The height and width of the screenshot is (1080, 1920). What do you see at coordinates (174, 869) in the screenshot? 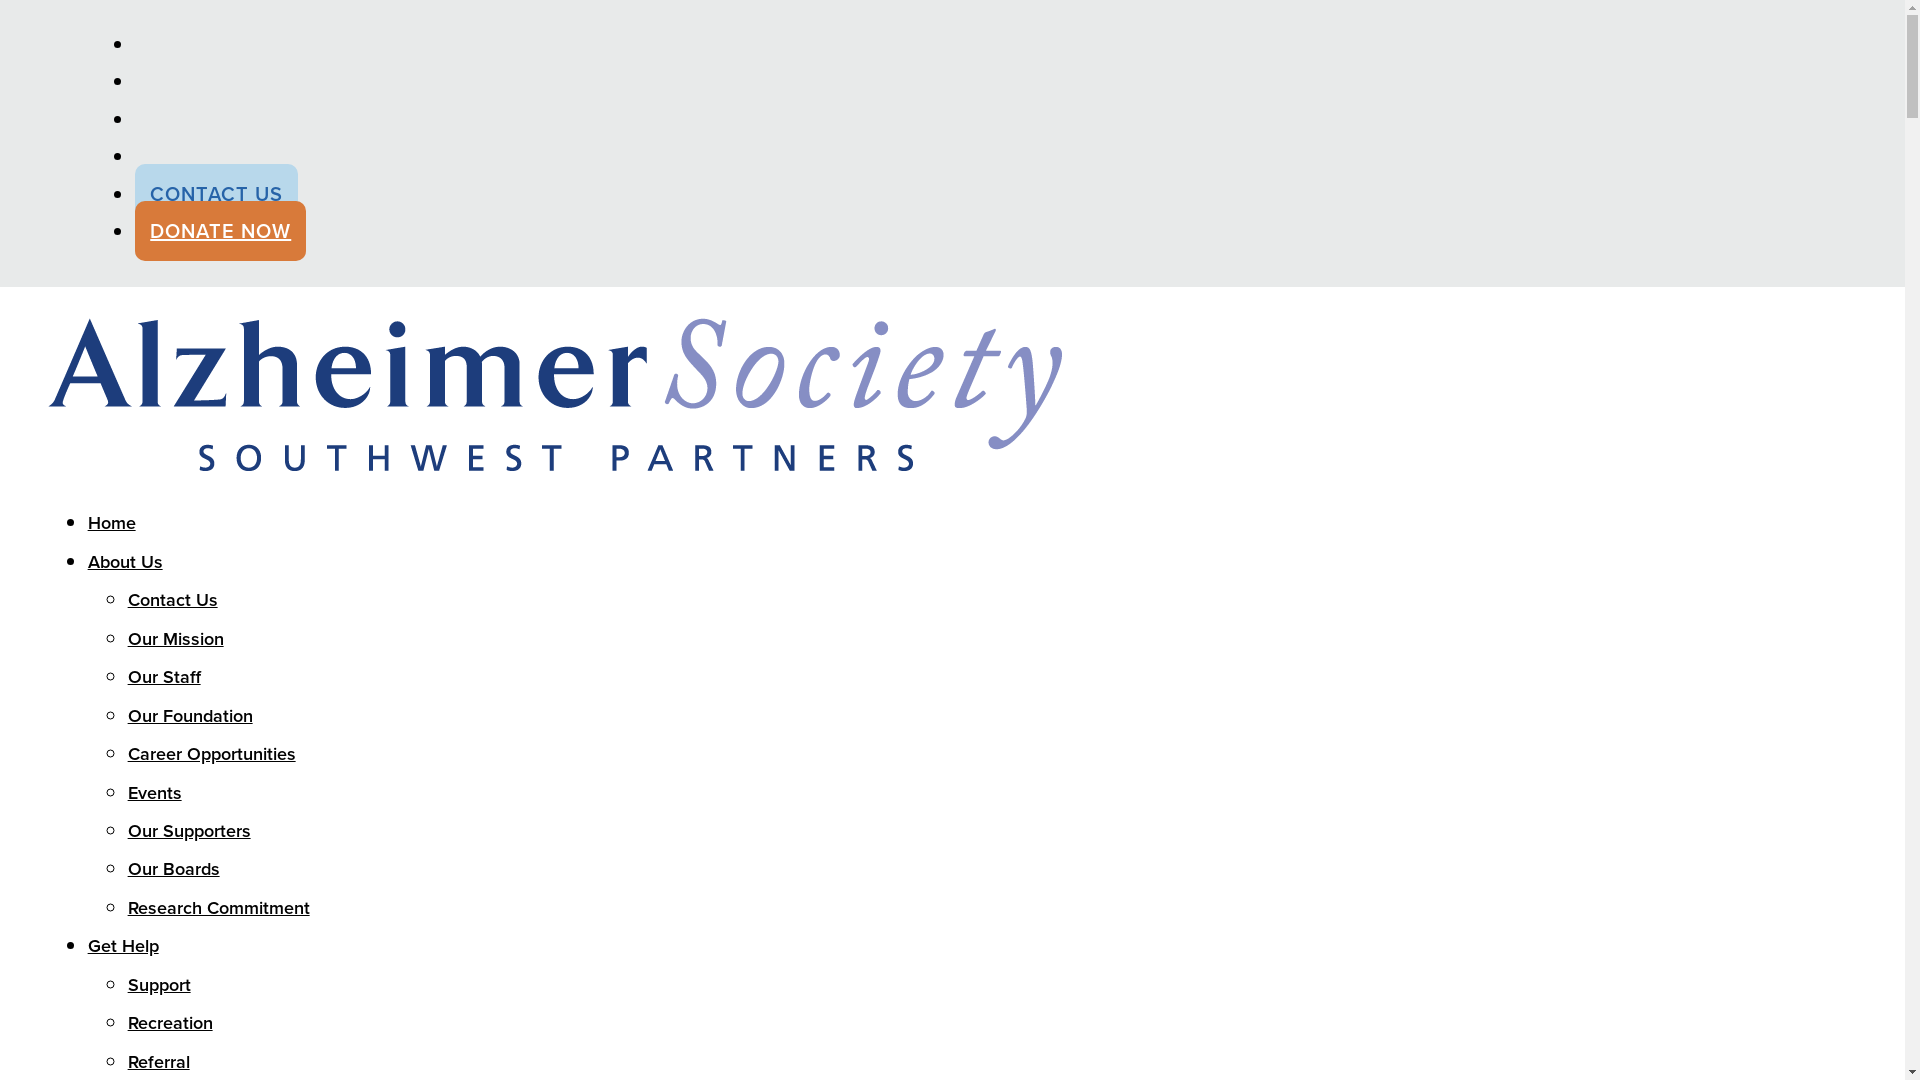
I see `Our Boards` at bounding box center [174, 869].